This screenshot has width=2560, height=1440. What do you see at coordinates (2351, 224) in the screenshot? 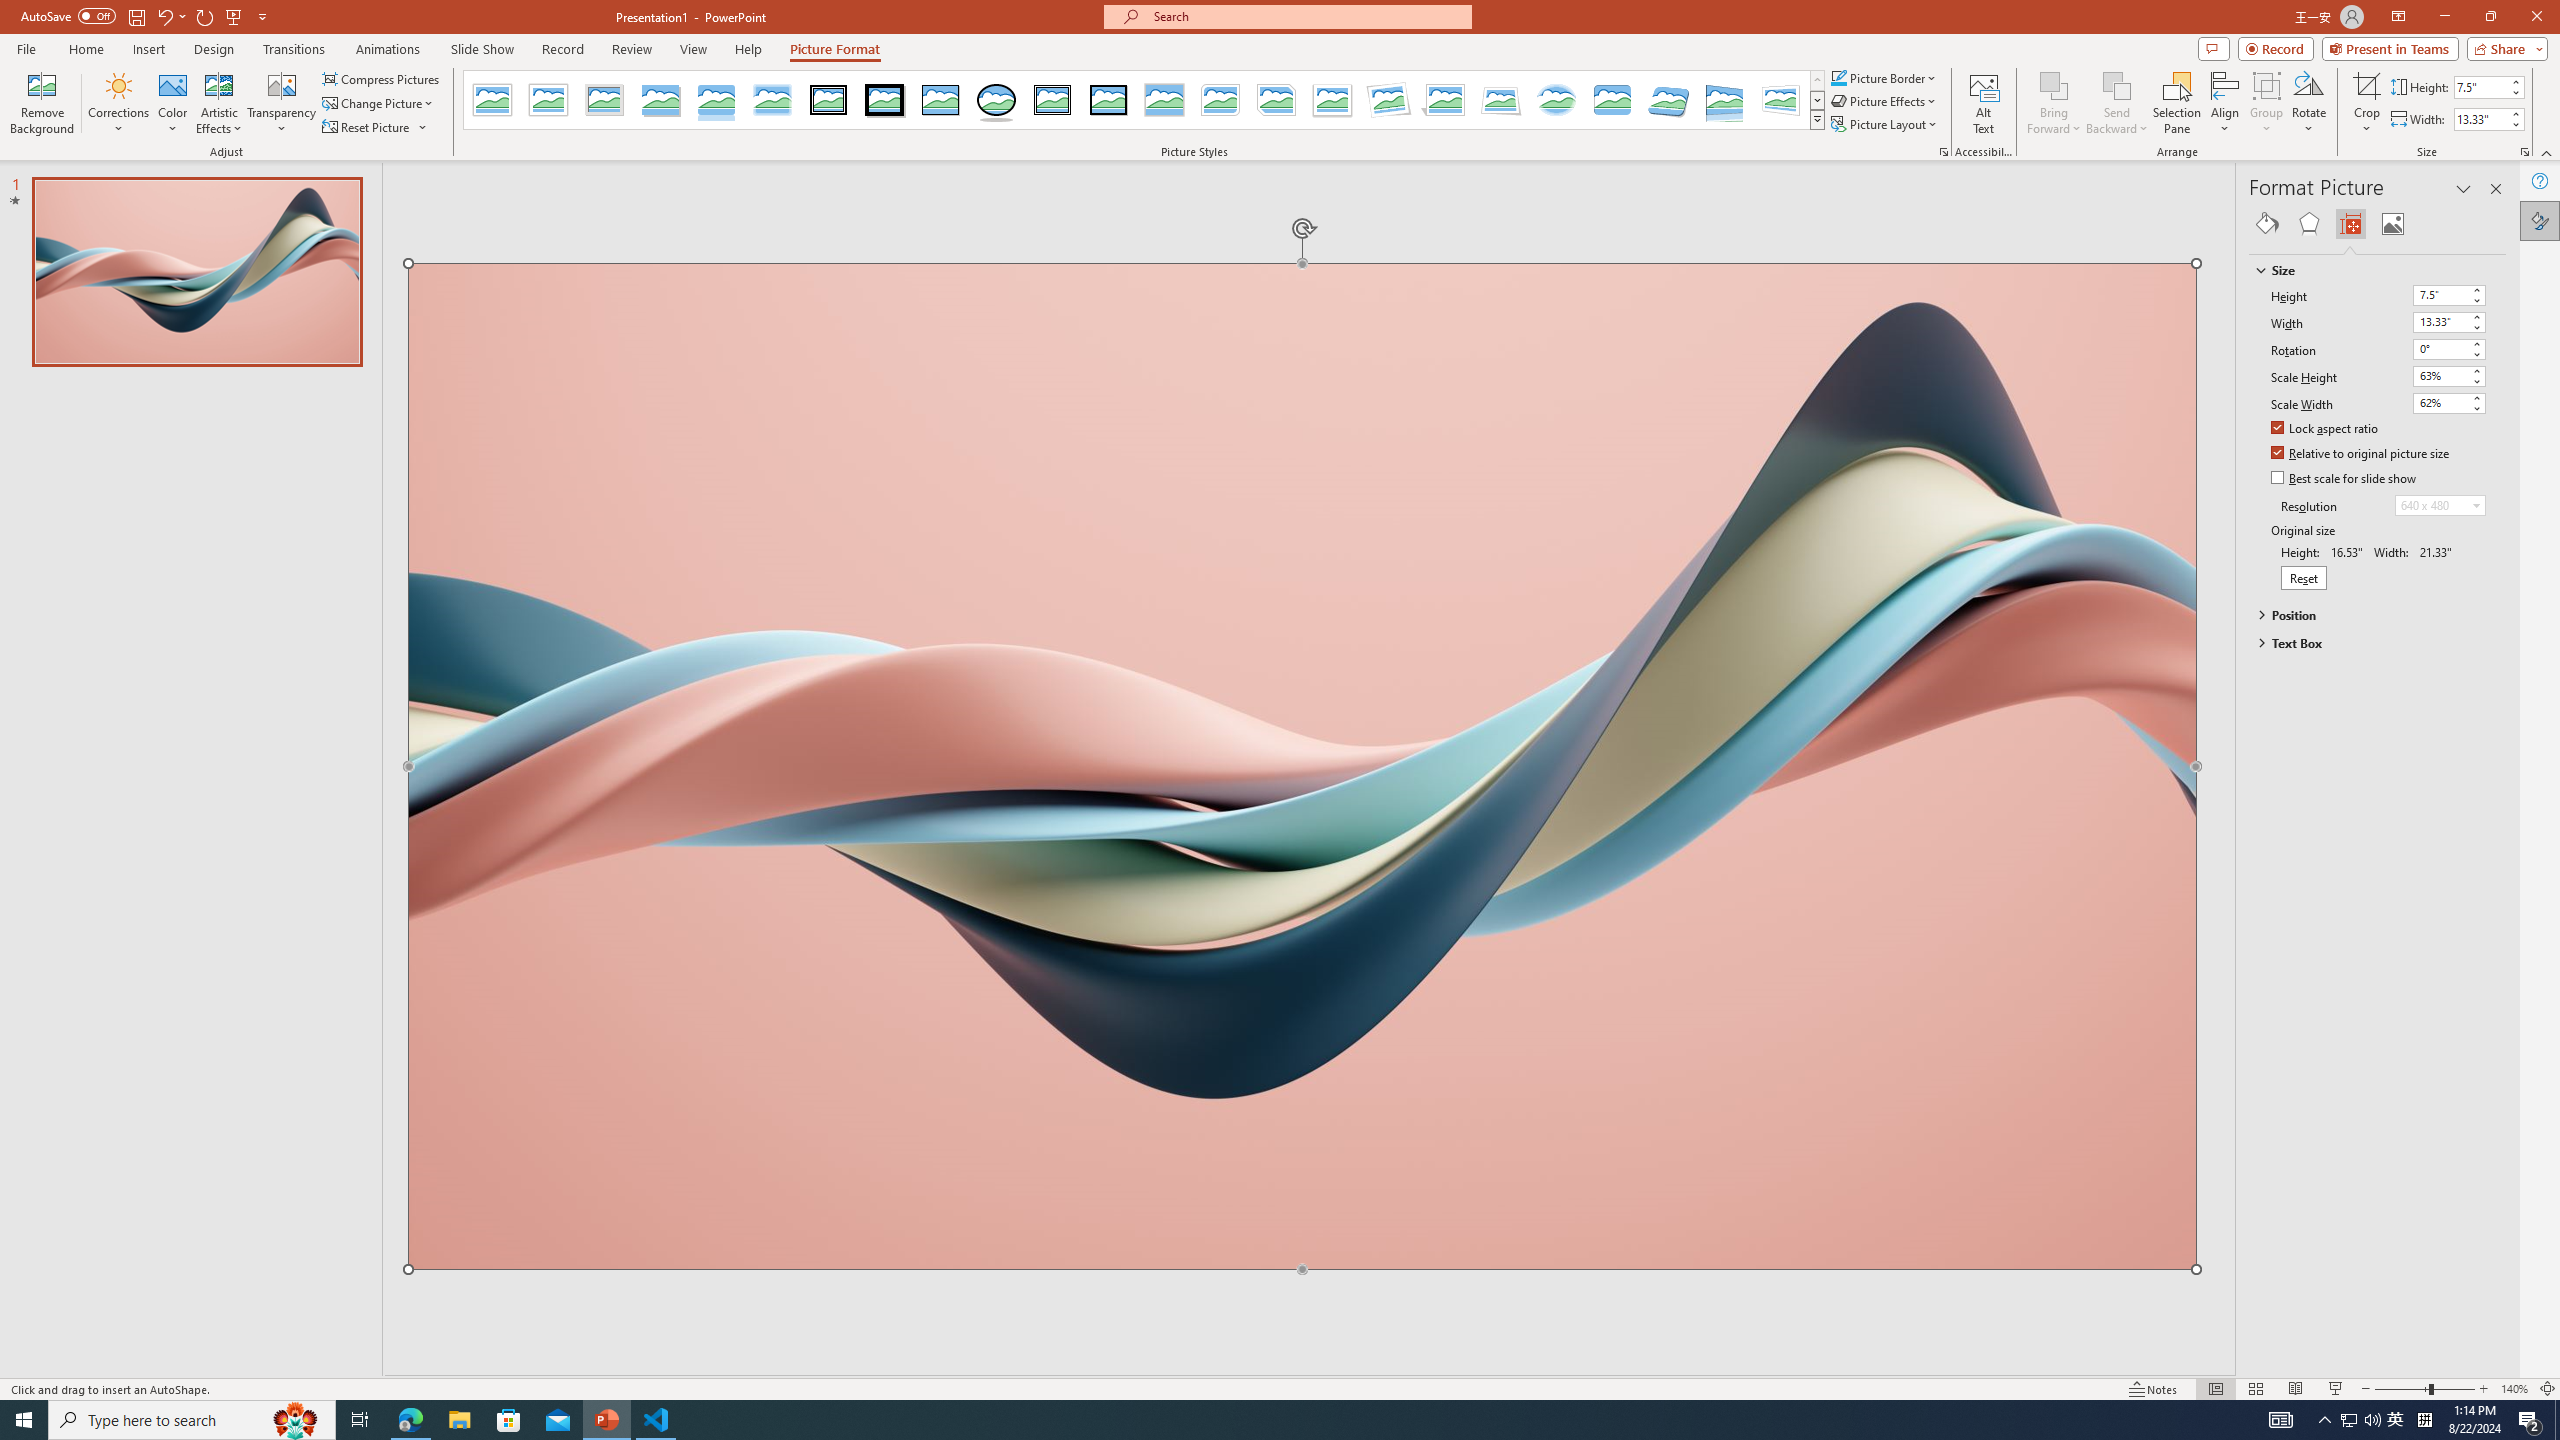
I see `Size & Properties` at bounding box center [2351, 224].